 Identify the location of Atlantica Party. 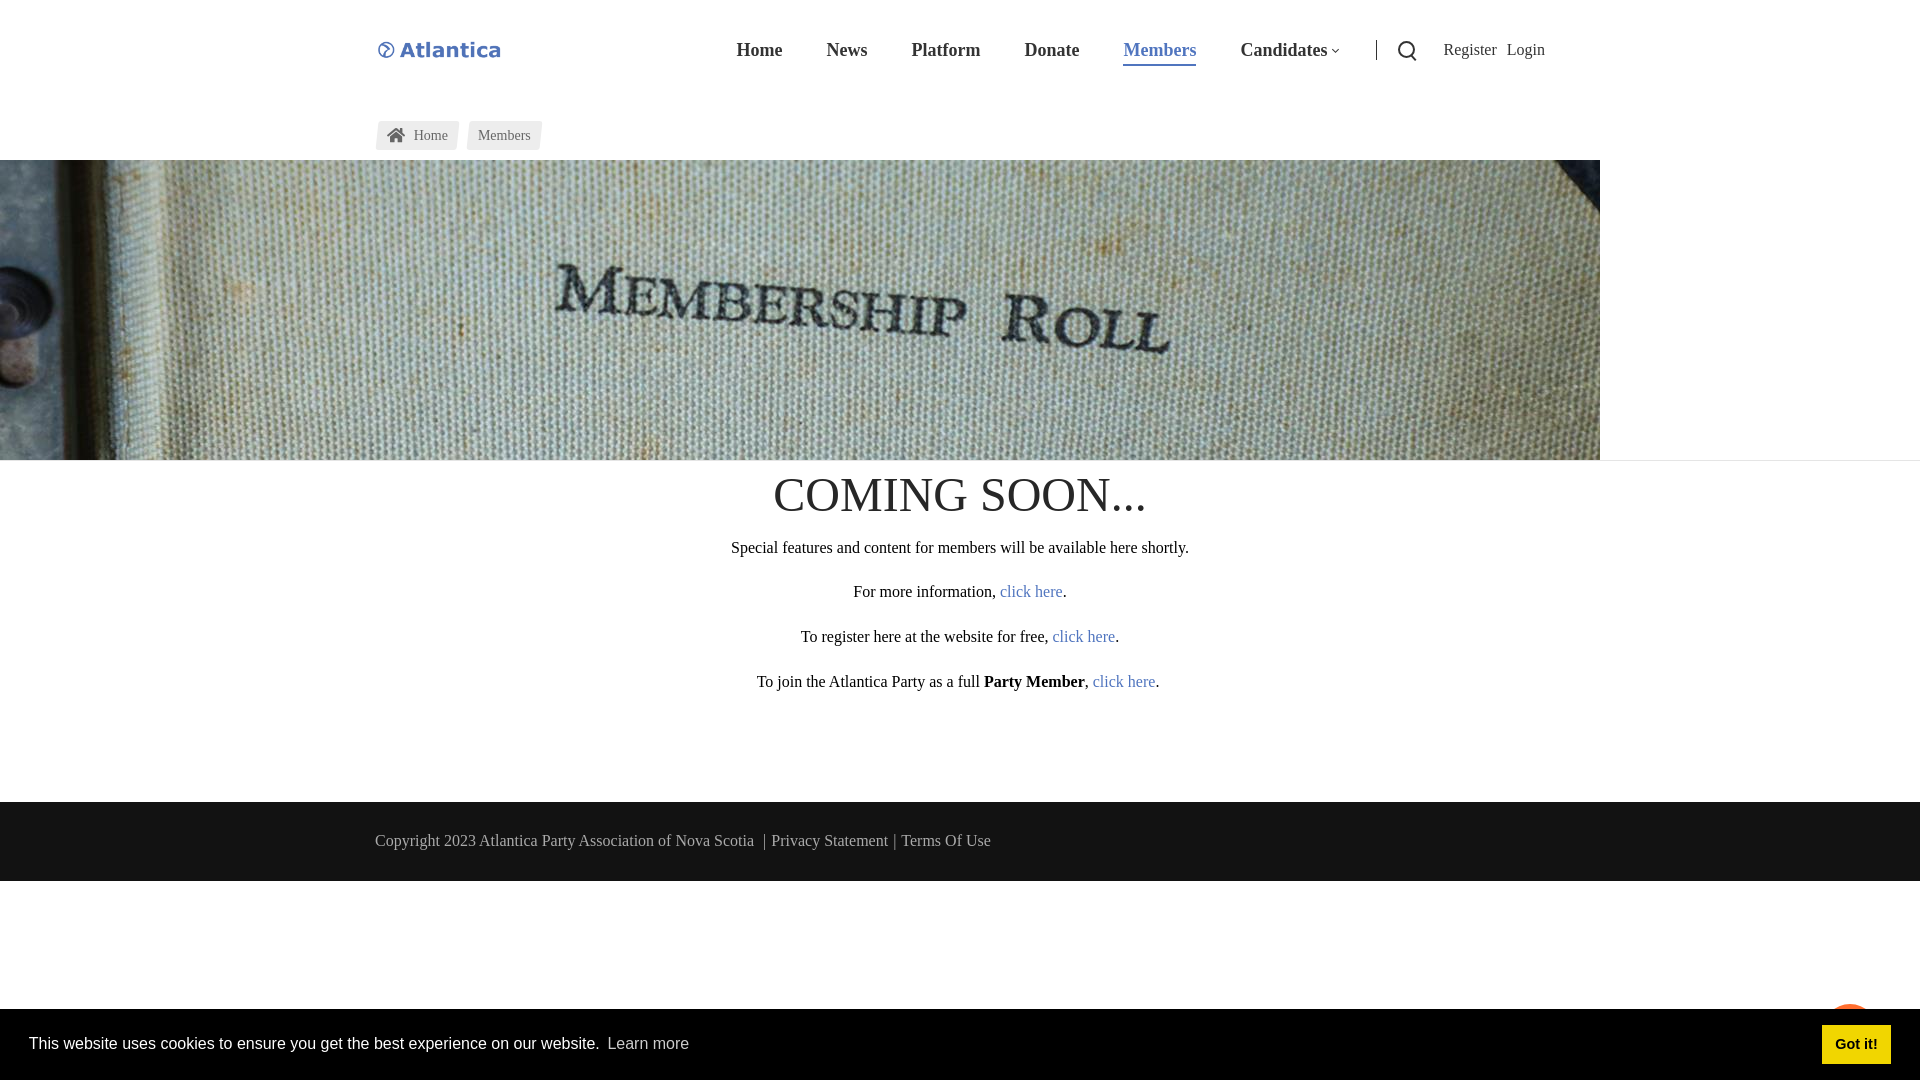
(448, 50).